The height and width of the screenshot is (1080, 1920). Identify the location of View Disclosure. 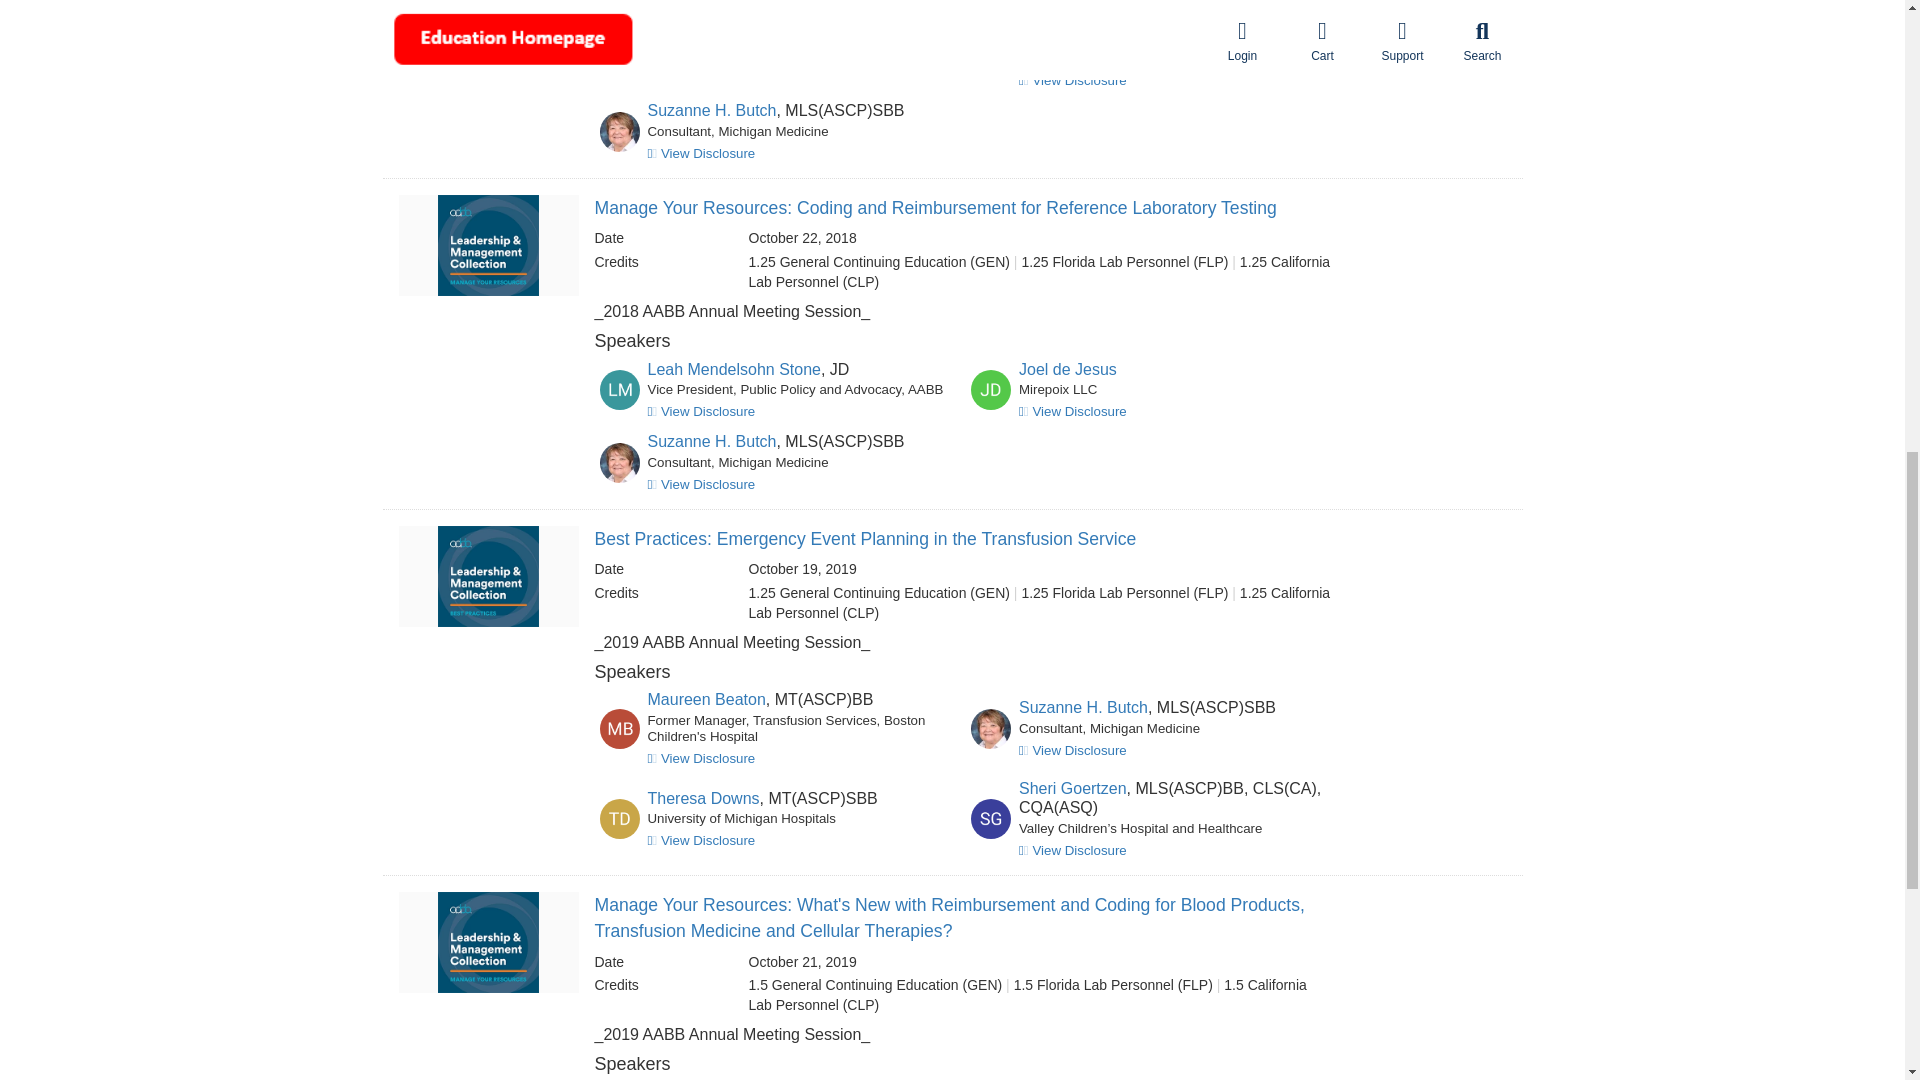
(702, 758).